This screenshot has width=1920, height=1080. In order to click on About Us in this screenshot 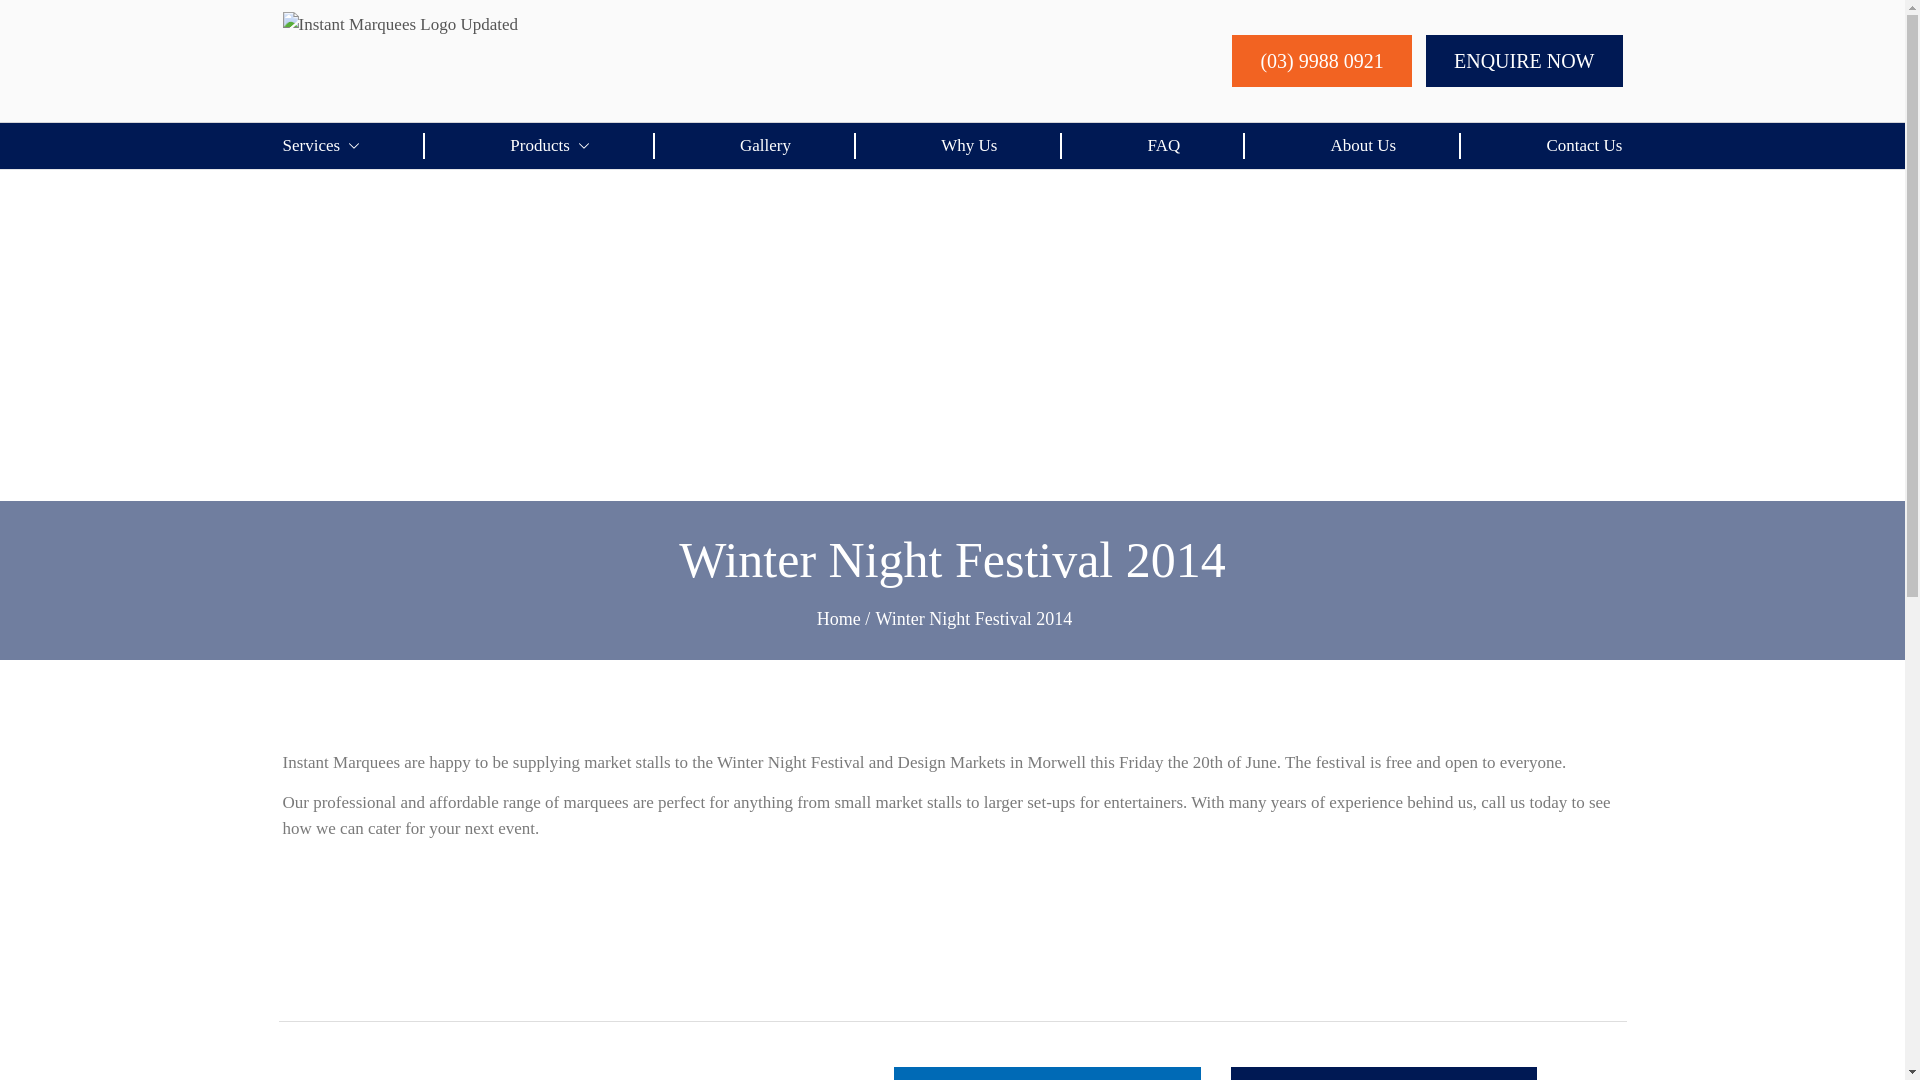, I will do `click(1364, 146)`.